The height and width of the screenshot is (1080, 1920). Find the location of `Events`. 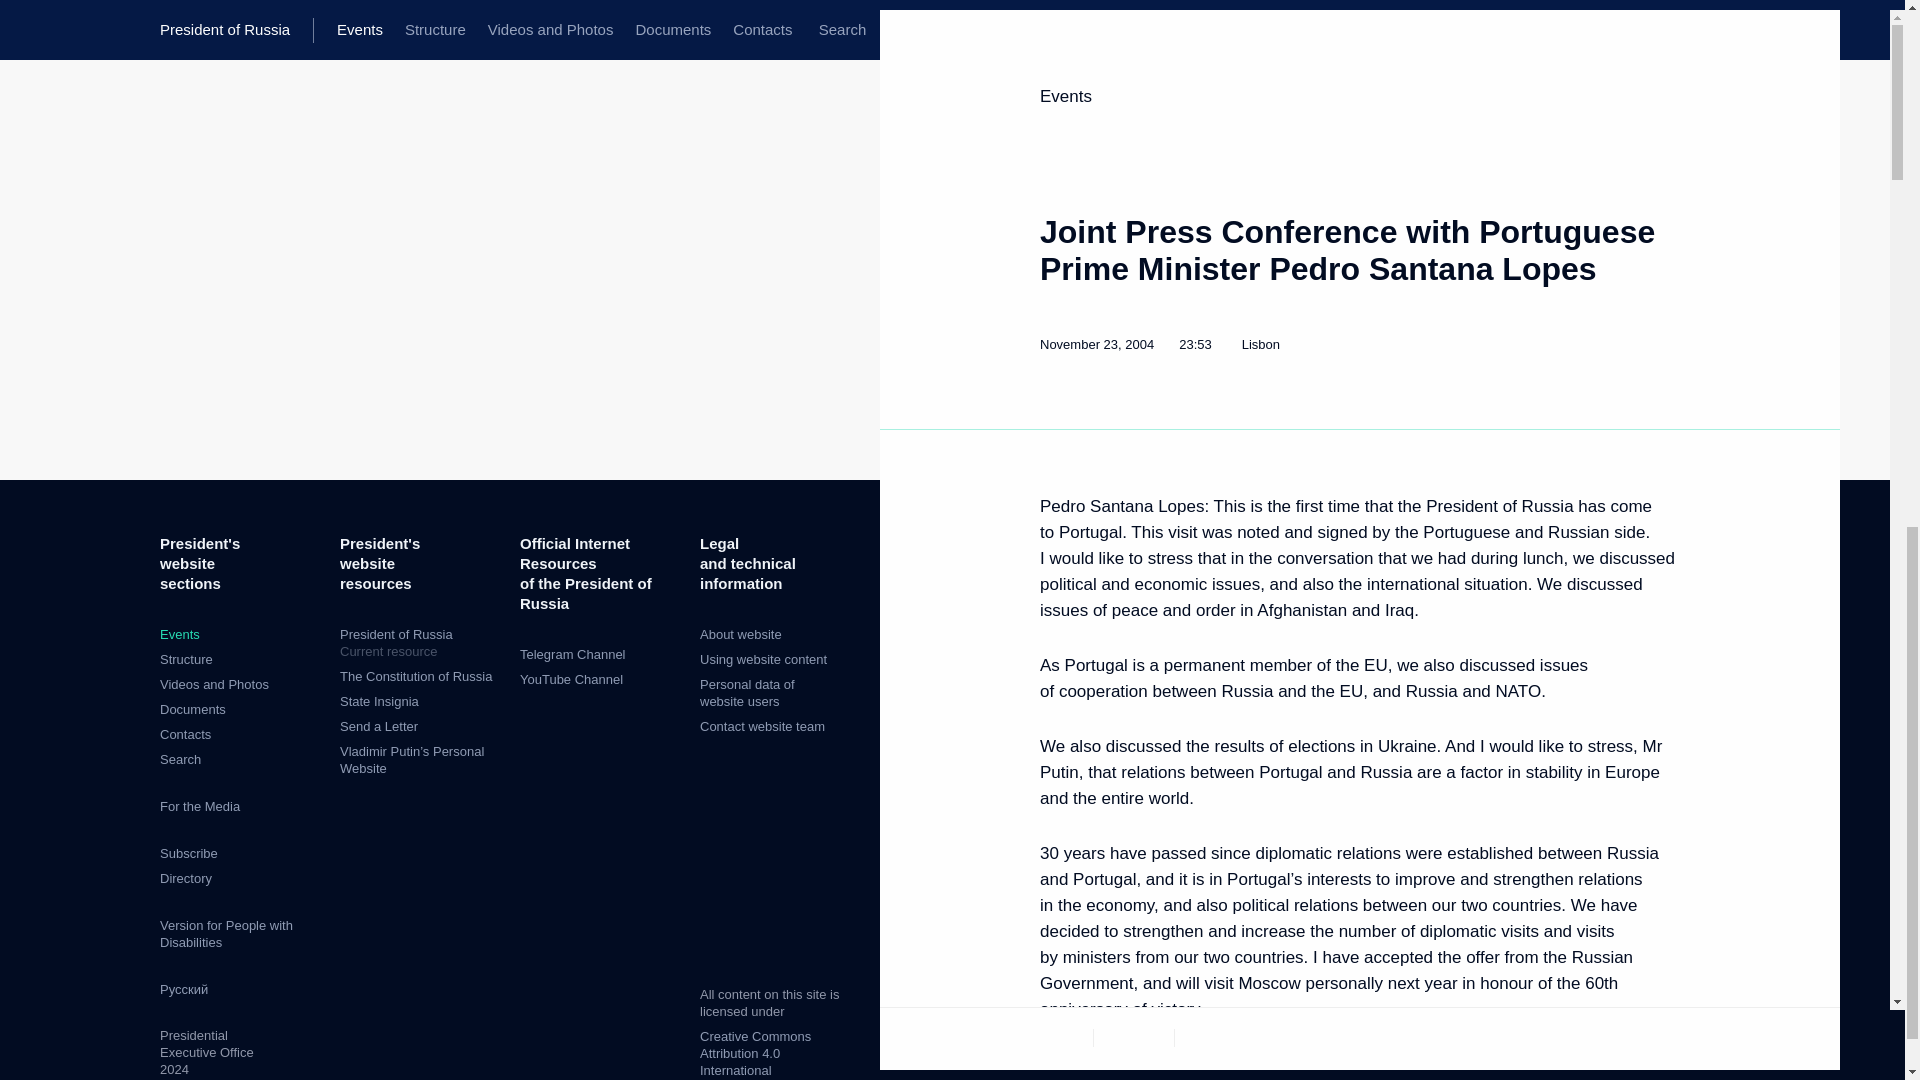

Events is located at coordinates (415, 676).